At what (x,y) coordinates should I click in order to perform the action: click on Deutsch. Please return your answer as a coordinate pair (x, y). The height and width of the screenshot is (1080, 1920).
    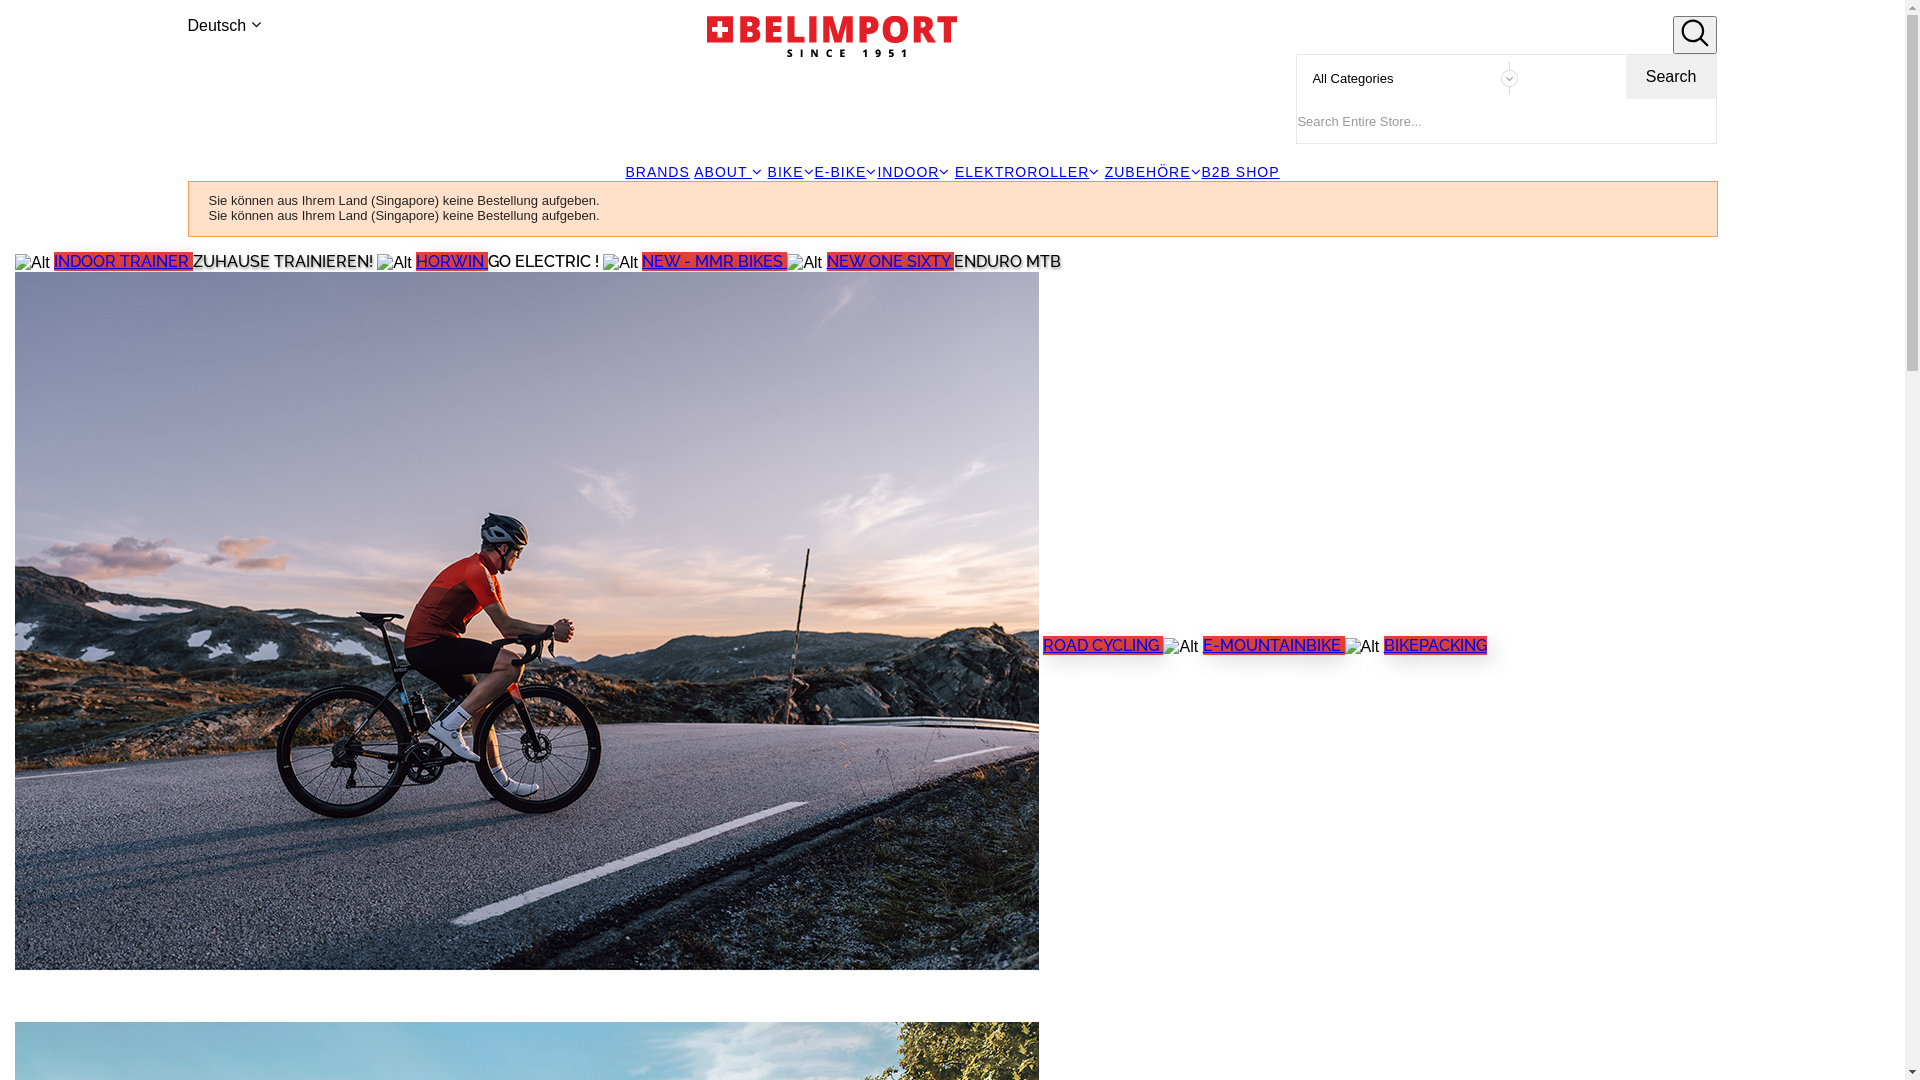
    Looking at the image, I should click on (224, 26).